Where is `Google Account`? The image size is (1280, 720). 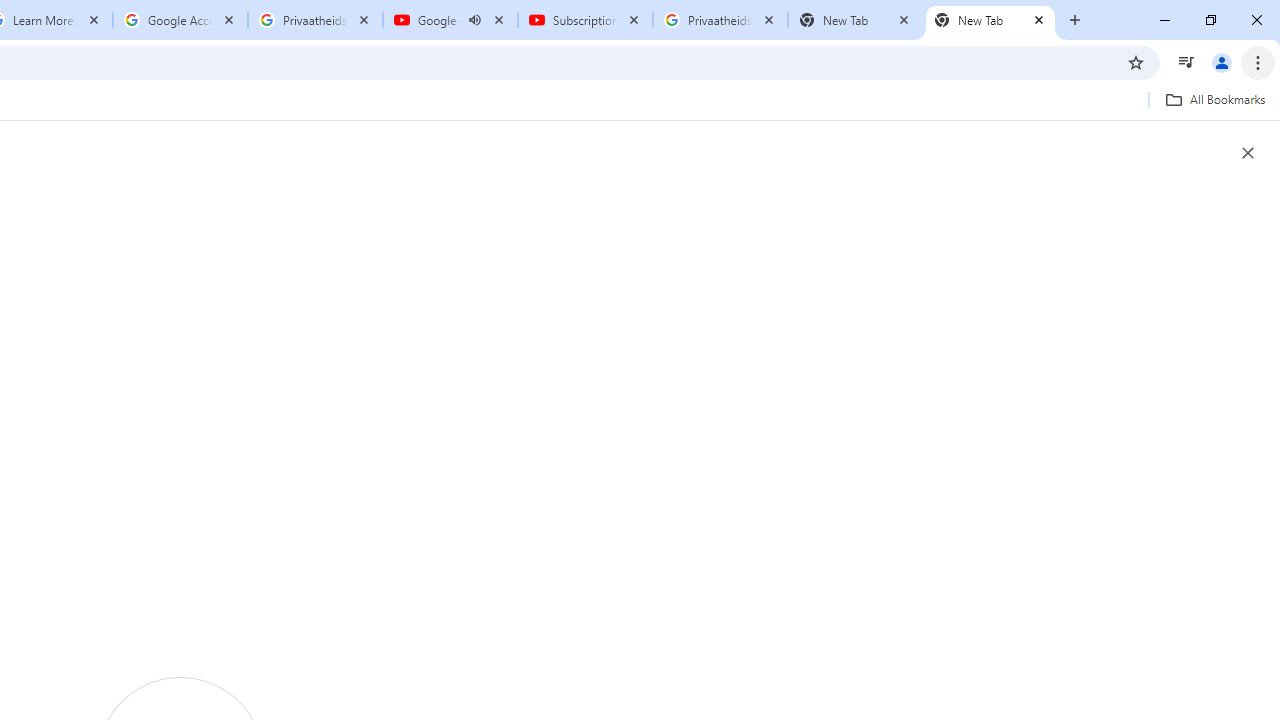 Google Account is located at coordinates (180, 20).